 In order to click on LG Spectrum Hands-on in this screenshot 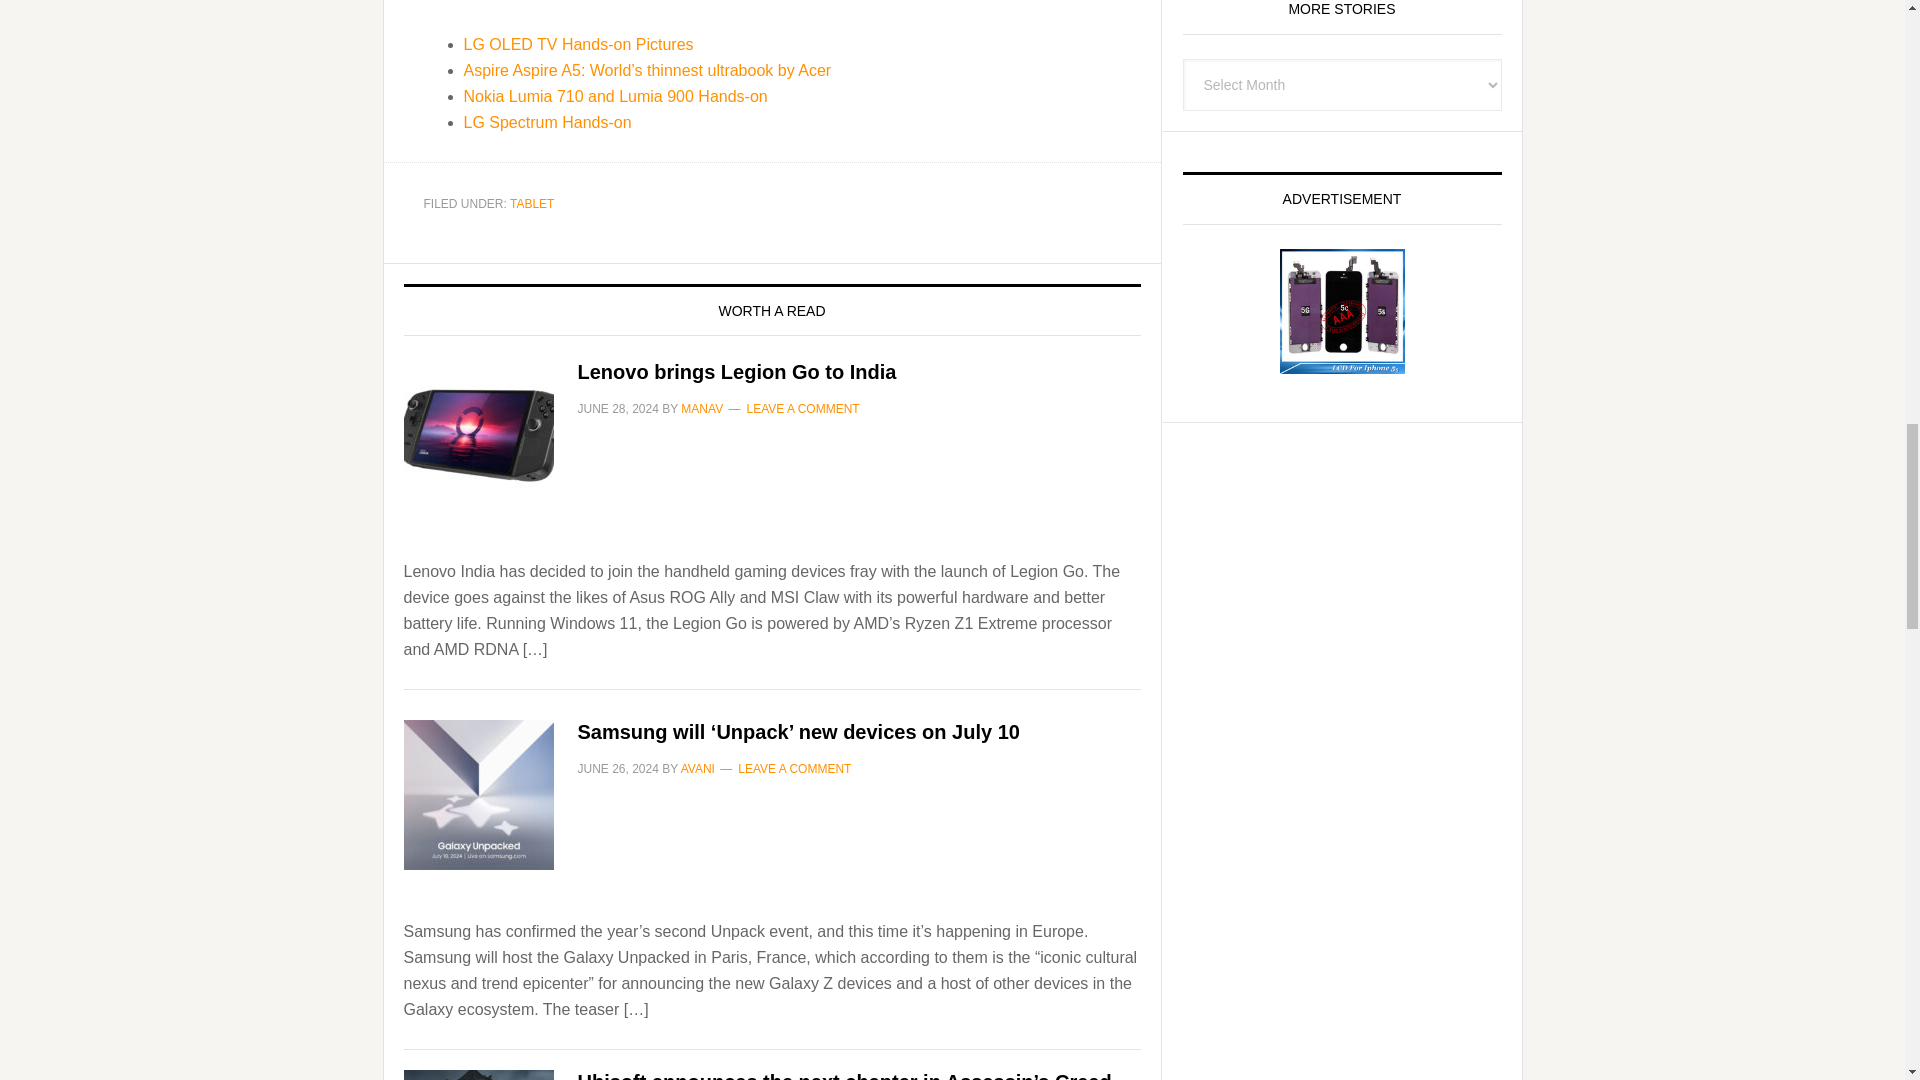, I will do `click(548, 122)`.